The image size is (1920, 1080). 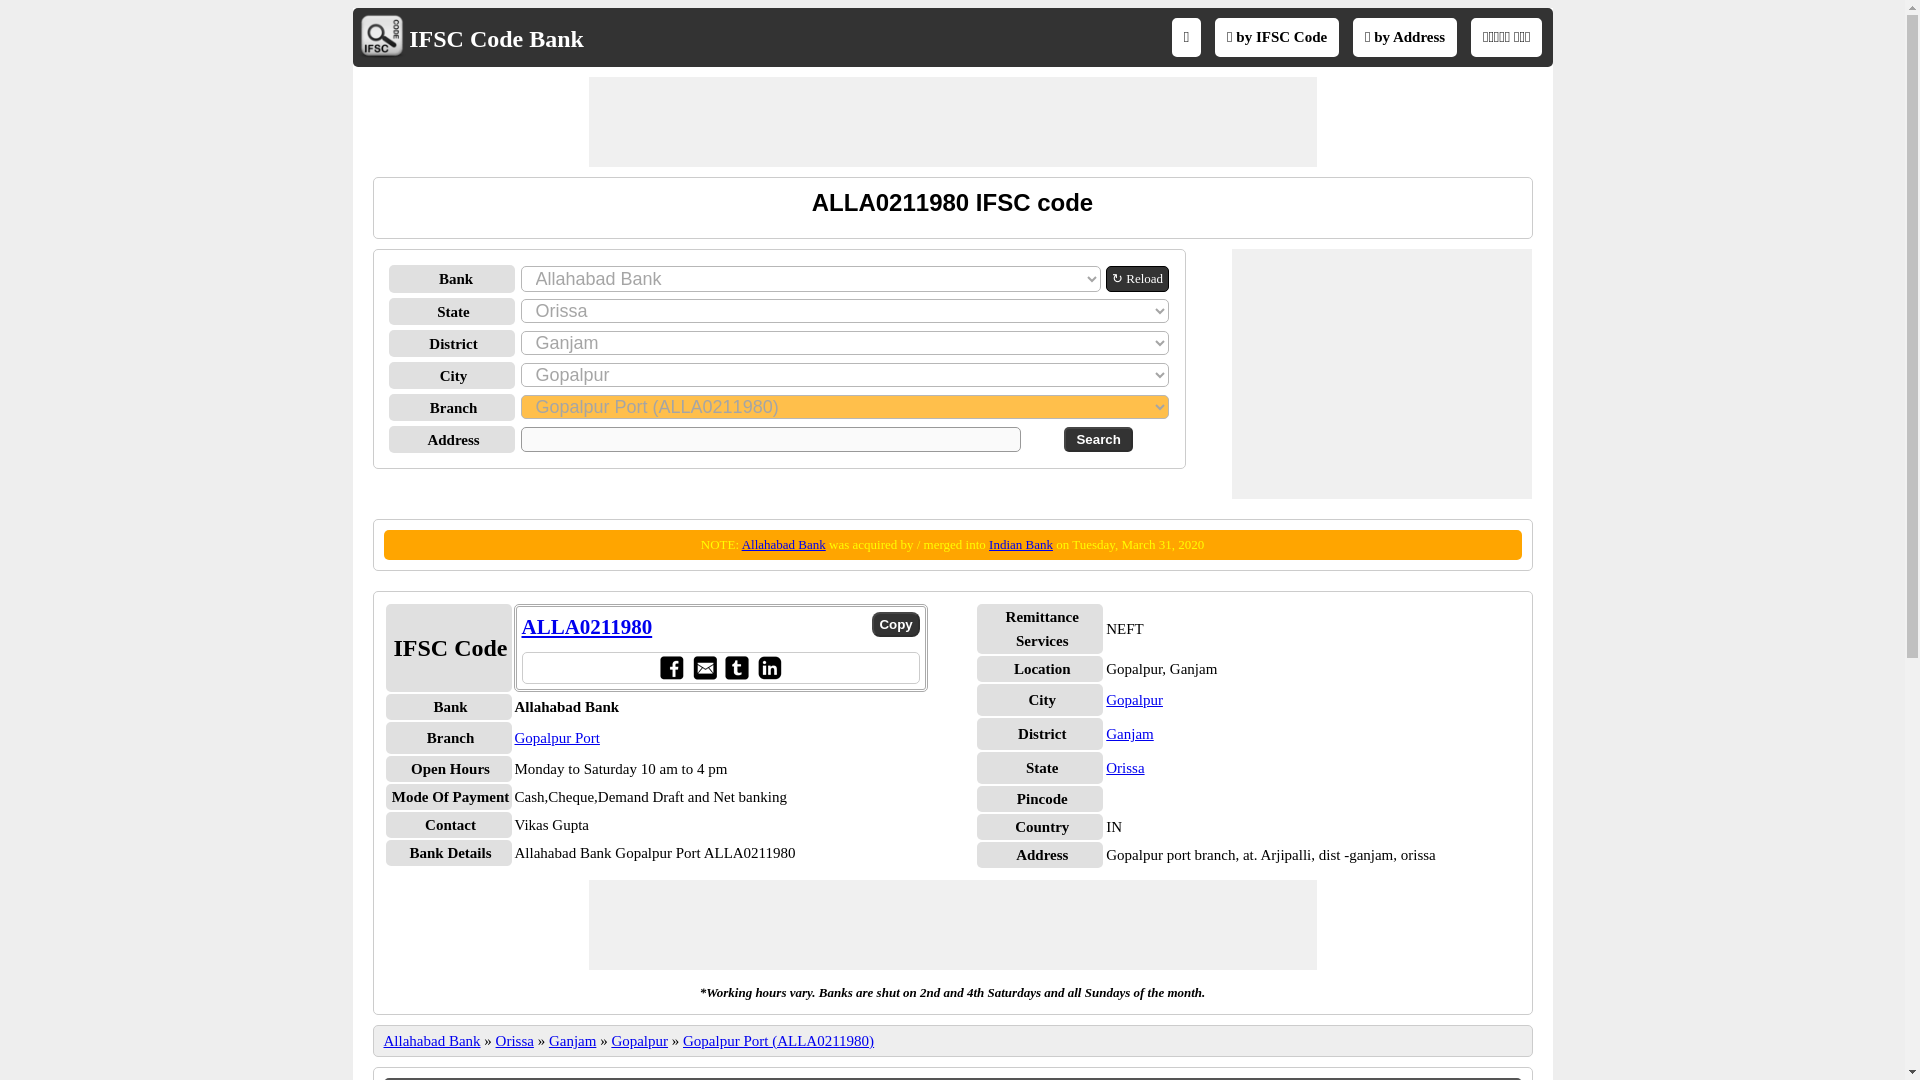 What do you see at coordinates (951, 924) in the screenshot?
I see `Advertisement` at bounding box center [951, 924].